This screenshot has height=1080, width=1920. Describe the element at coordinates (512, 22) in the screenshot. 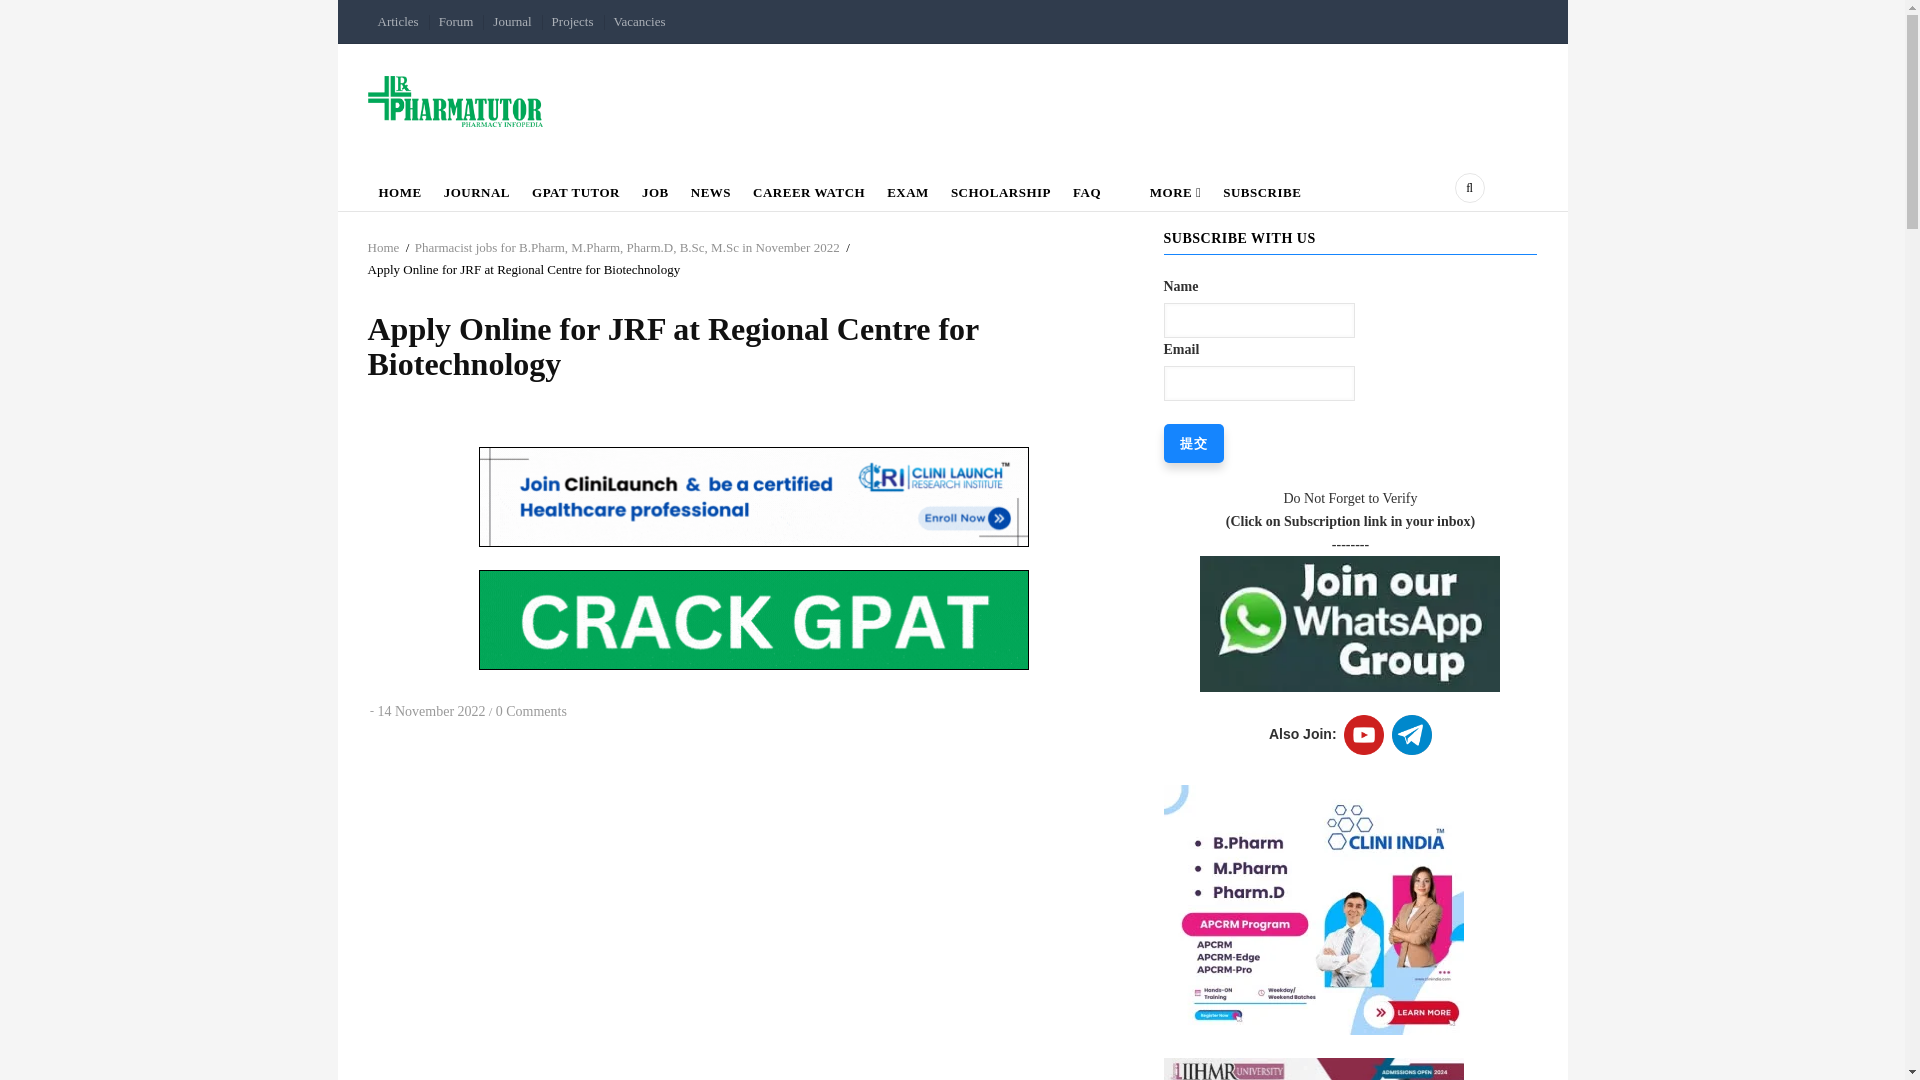

I see `Journal` at that location.